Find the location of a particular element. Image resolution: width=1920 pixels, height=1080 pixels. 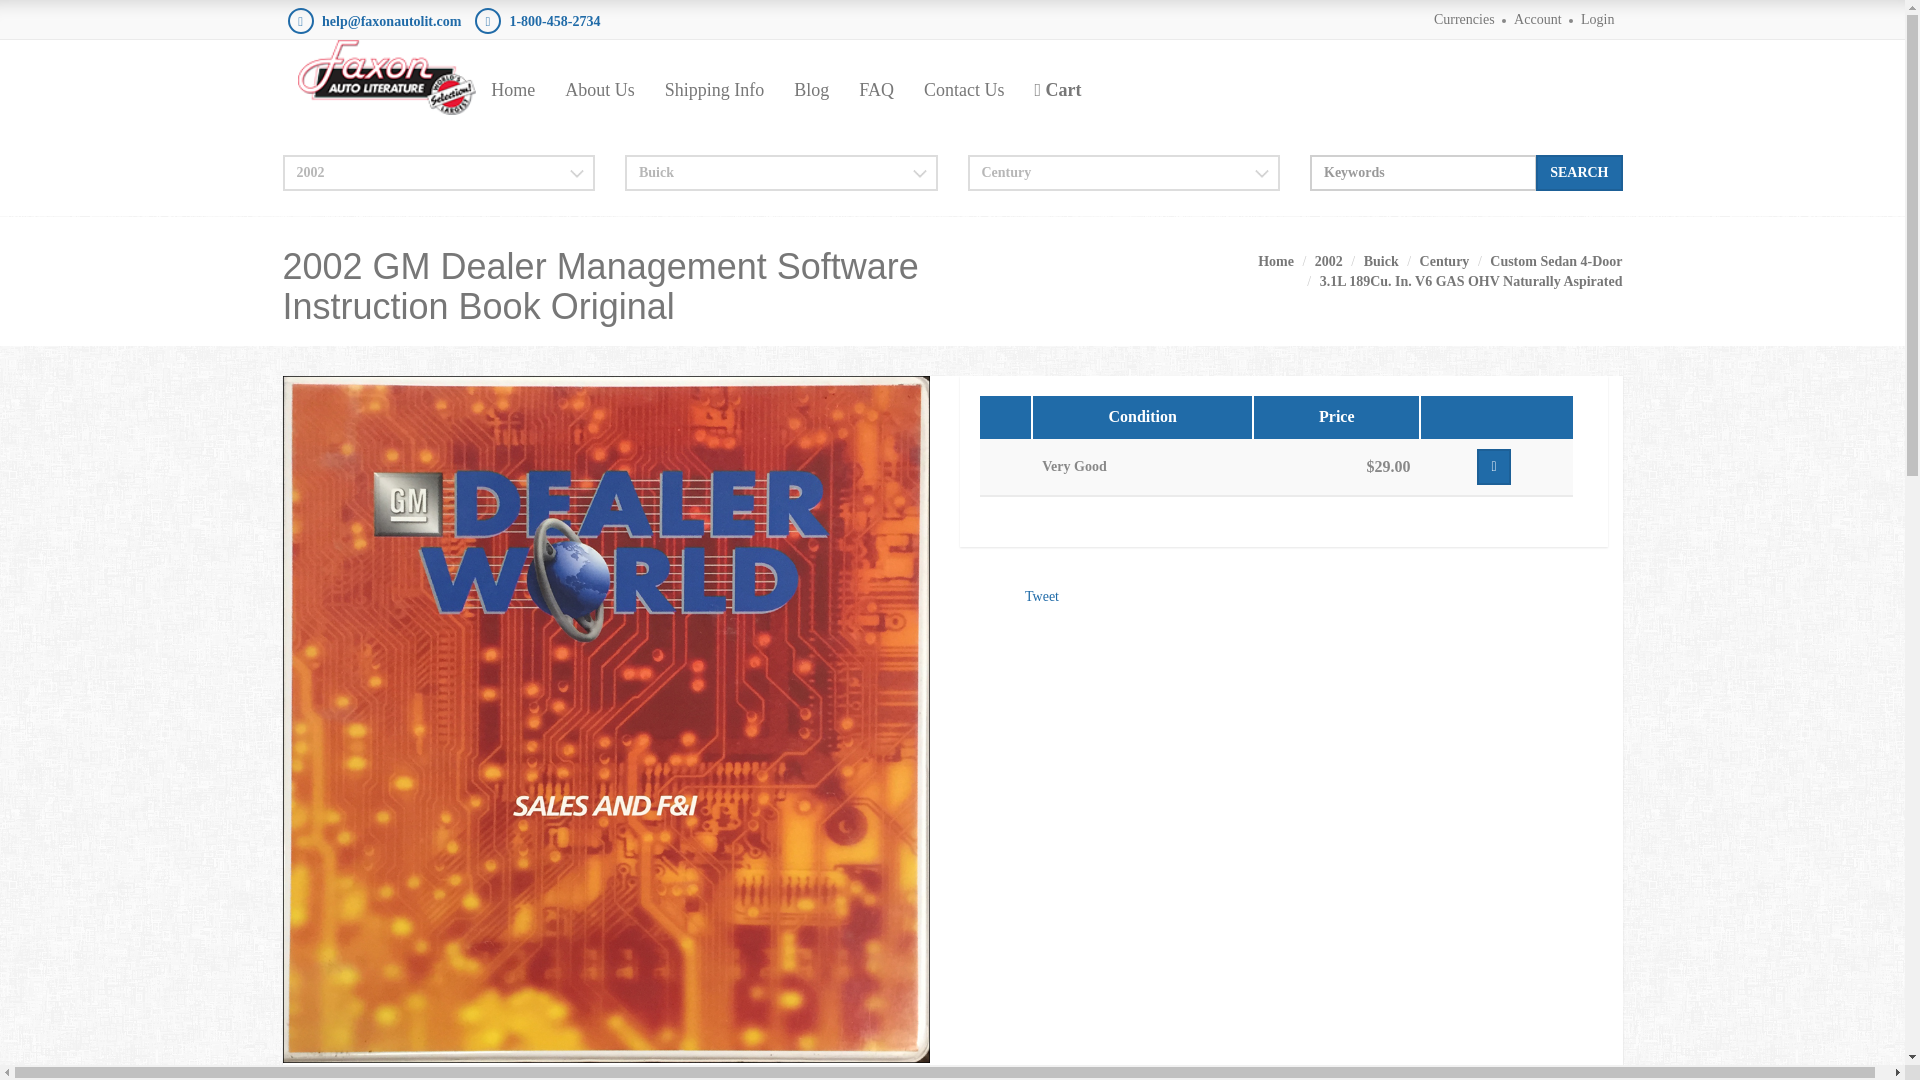

SEARCH is located at coordinates (1579, 173).